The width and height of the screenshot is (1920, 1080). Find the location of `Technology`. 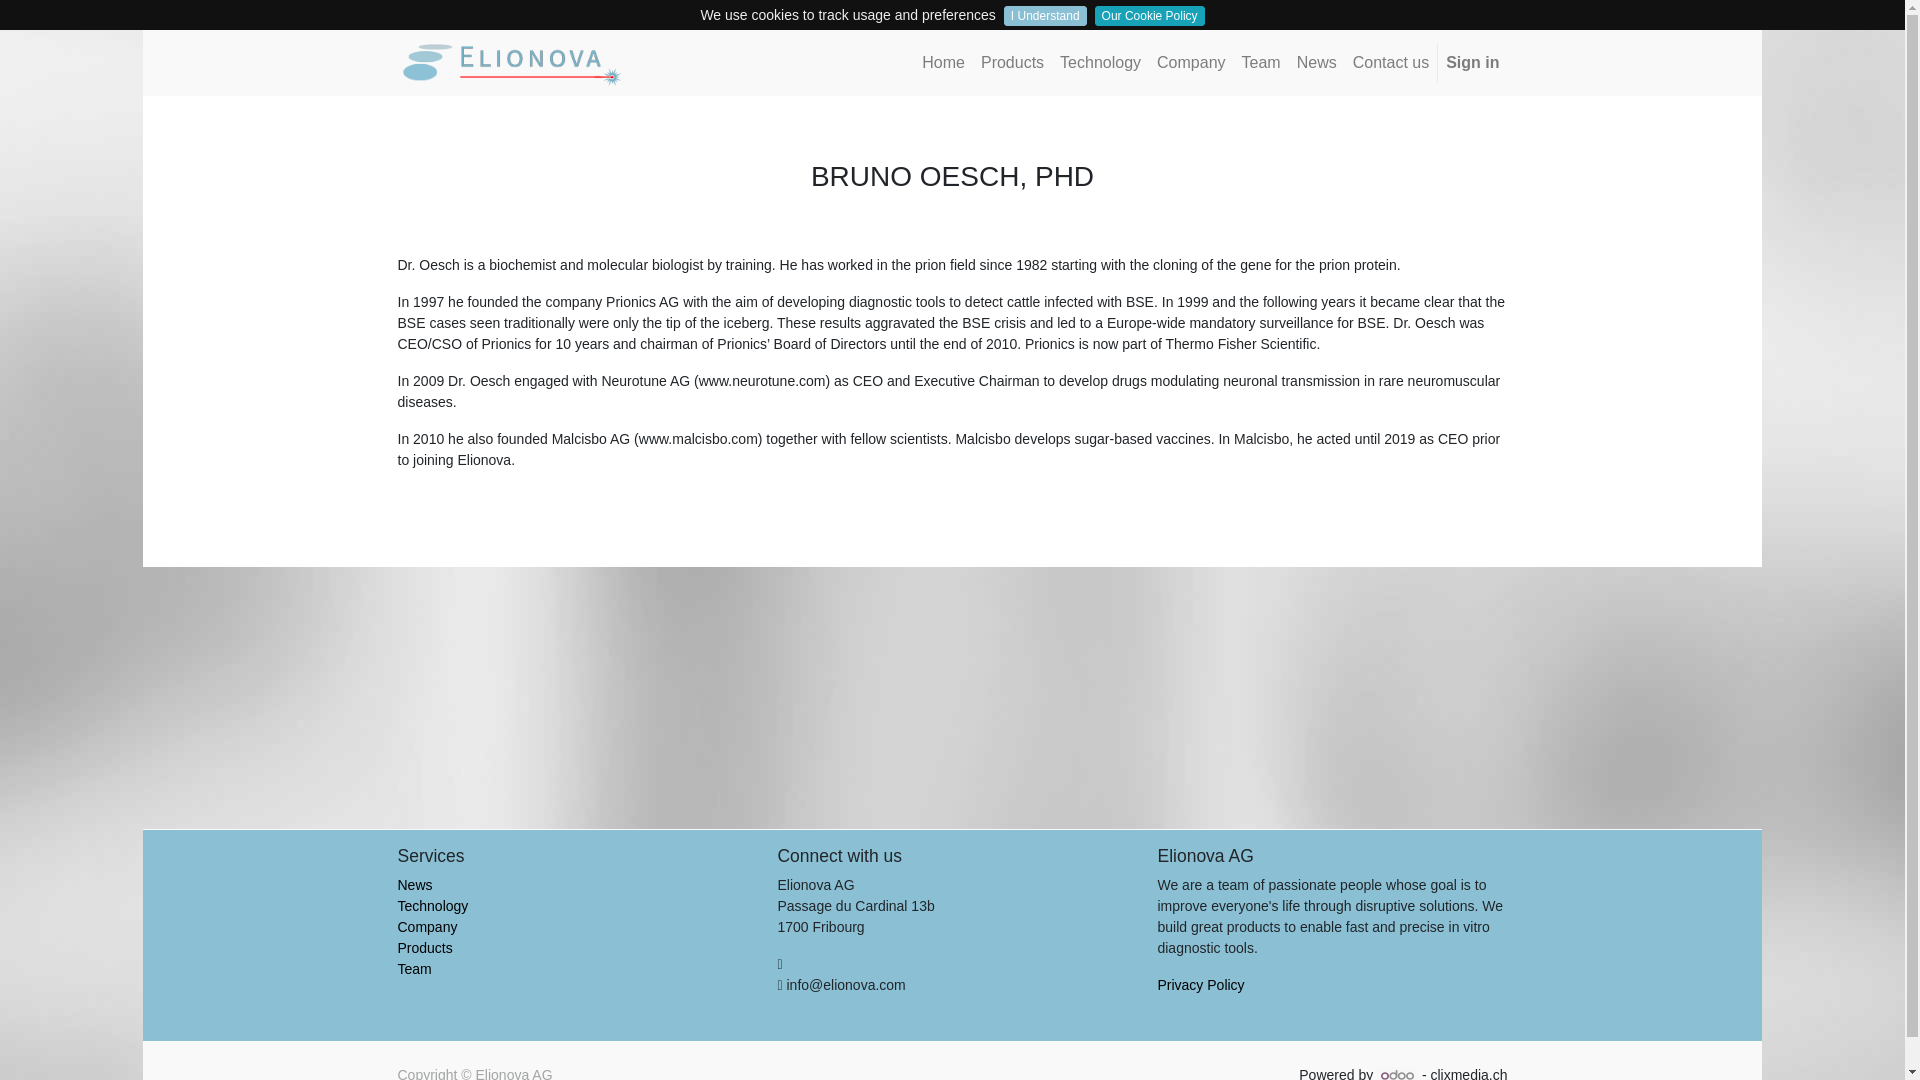

Technology is located at coordinates (432, 905).